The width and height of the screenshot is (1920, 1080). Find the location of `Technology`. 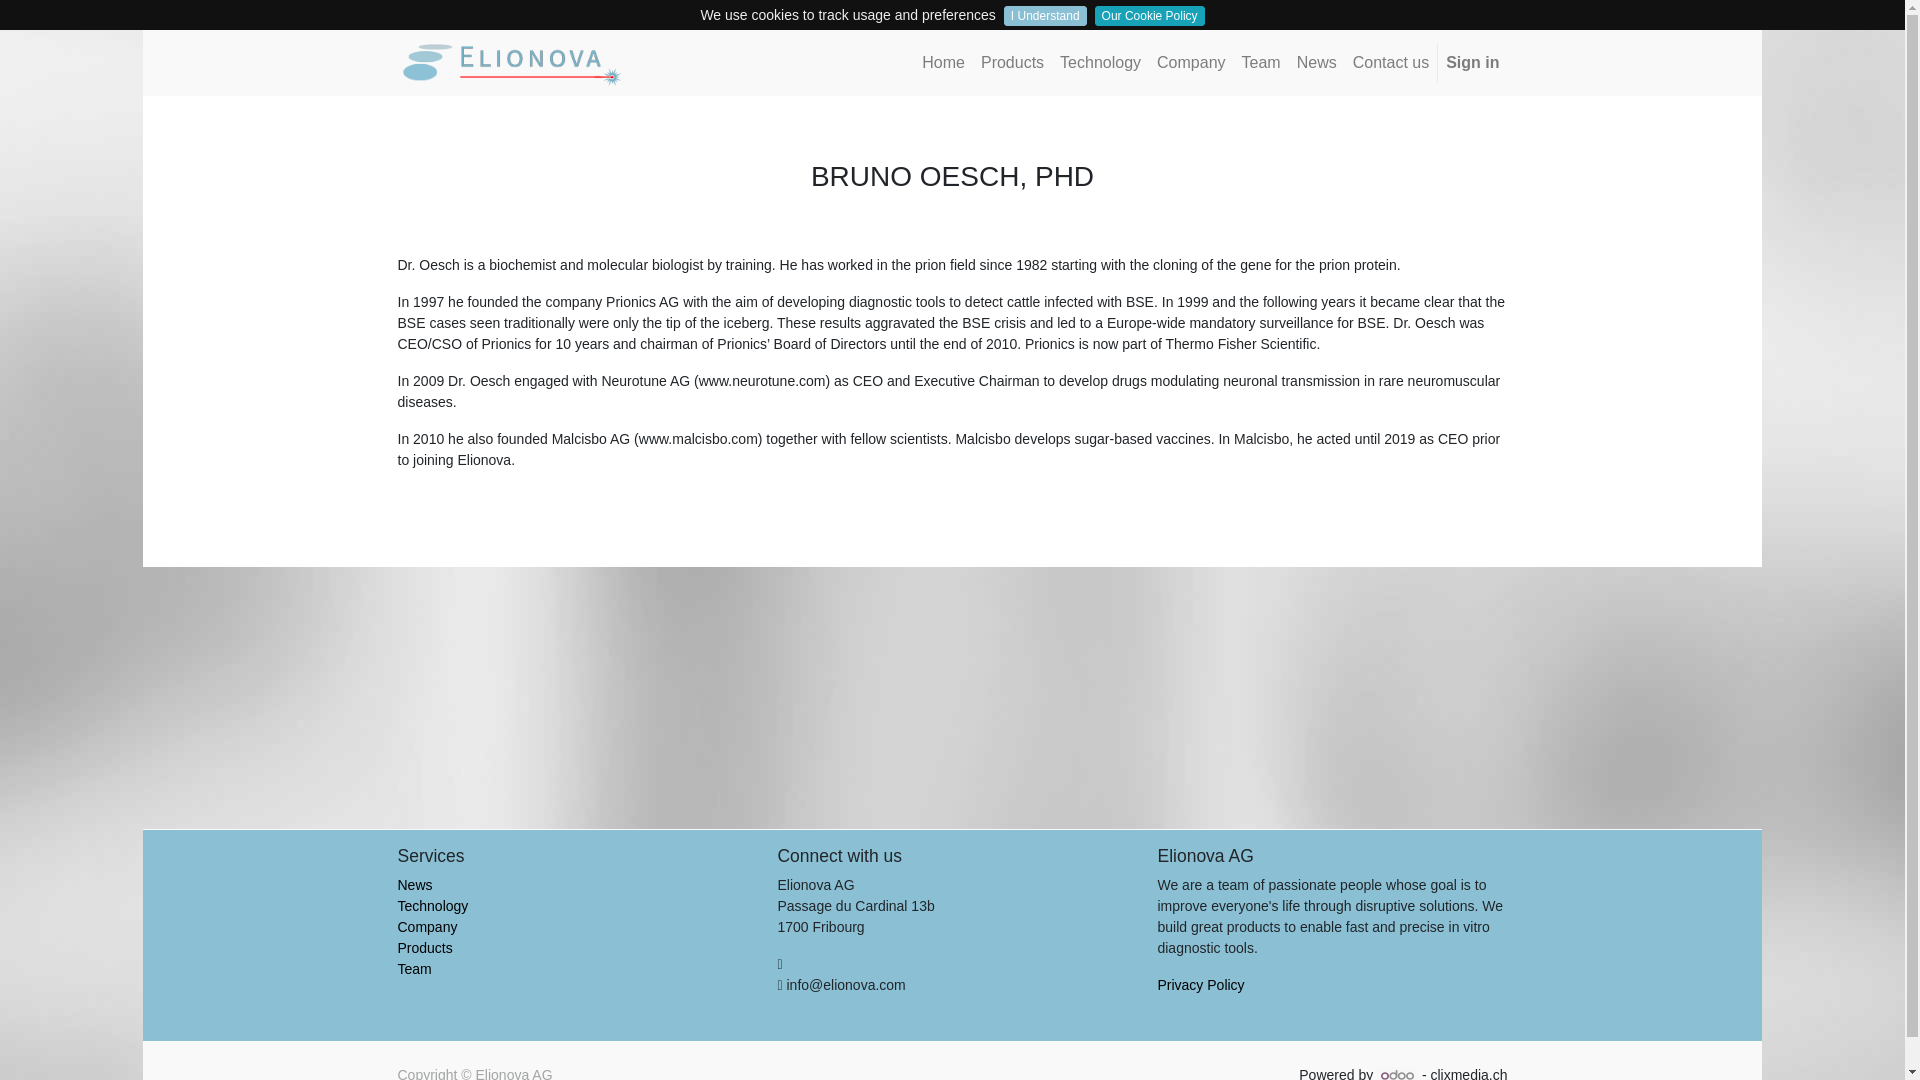

Technology is located at coordinates (432, 905).